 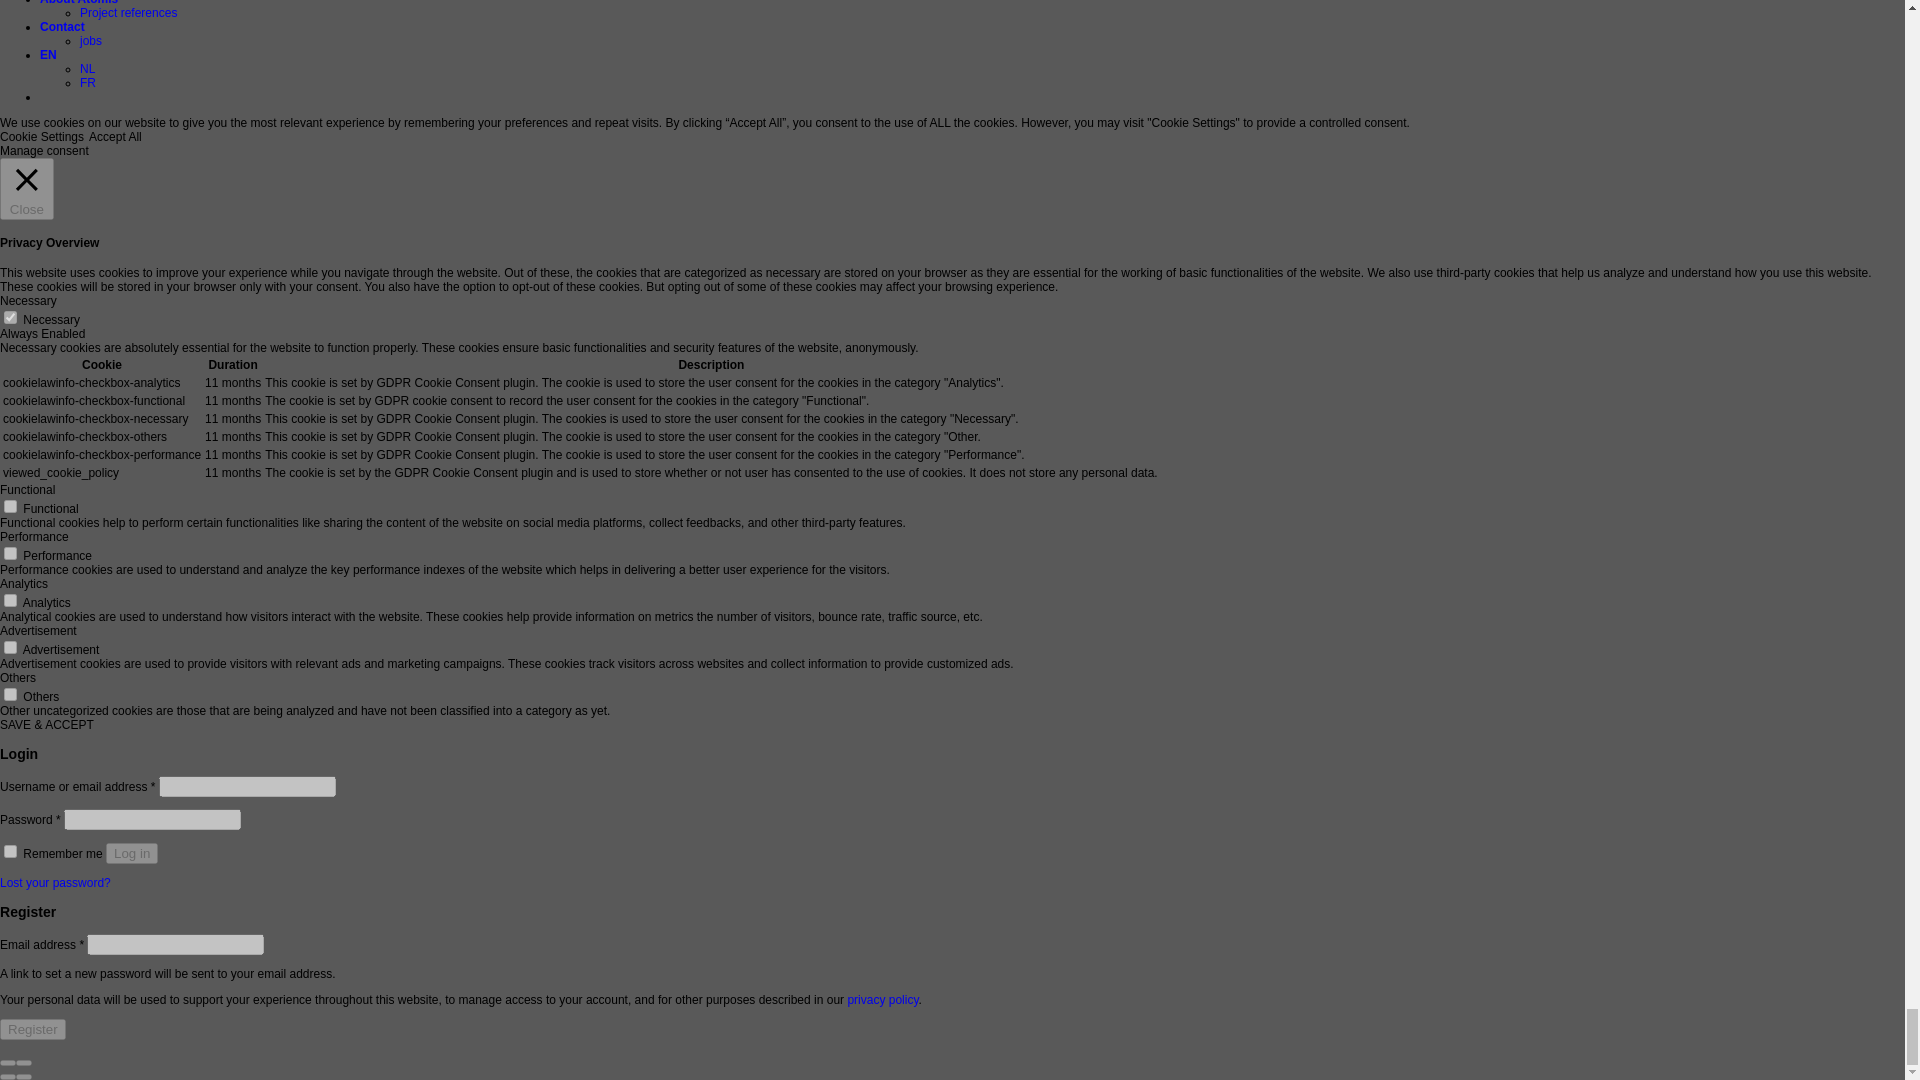 I want to click on on, so click(x=10, y=506).